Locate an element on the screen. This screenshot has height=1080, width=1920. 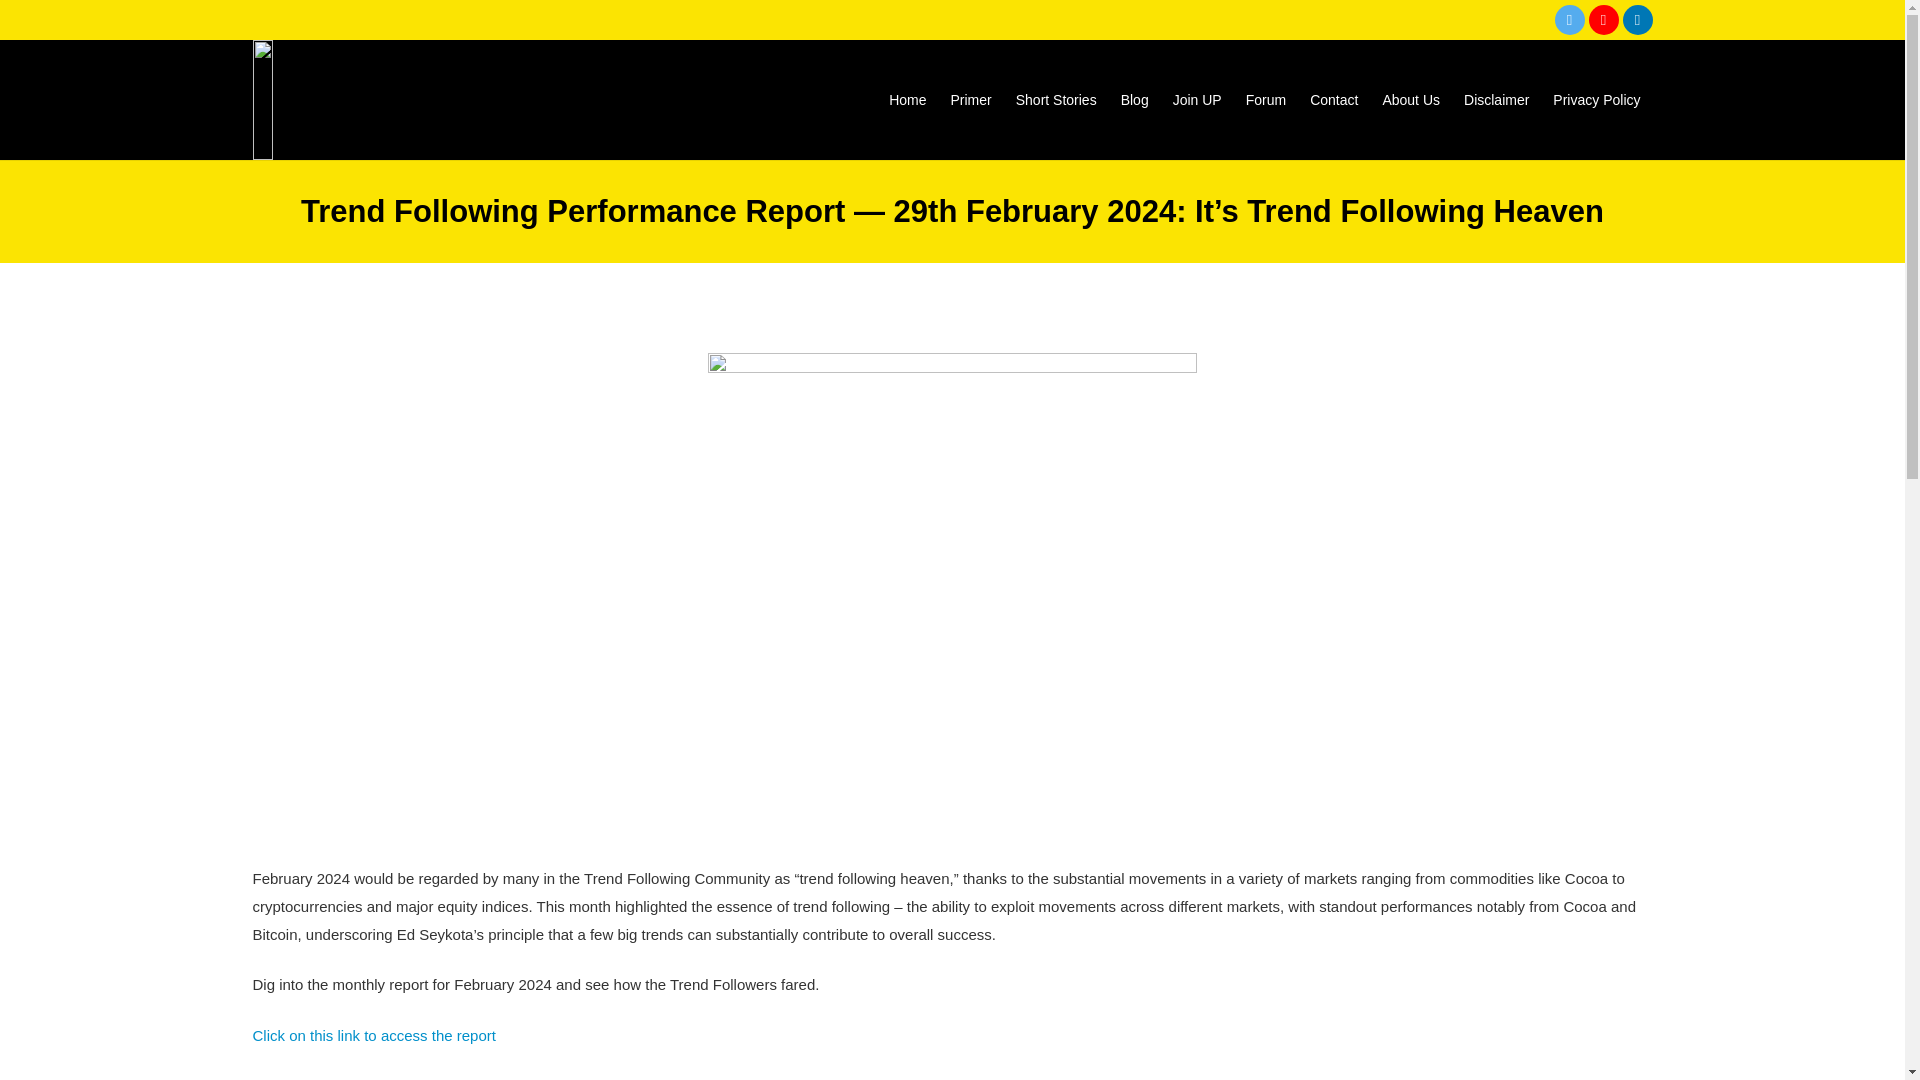
About Us is located at coordinates (1410, 100).